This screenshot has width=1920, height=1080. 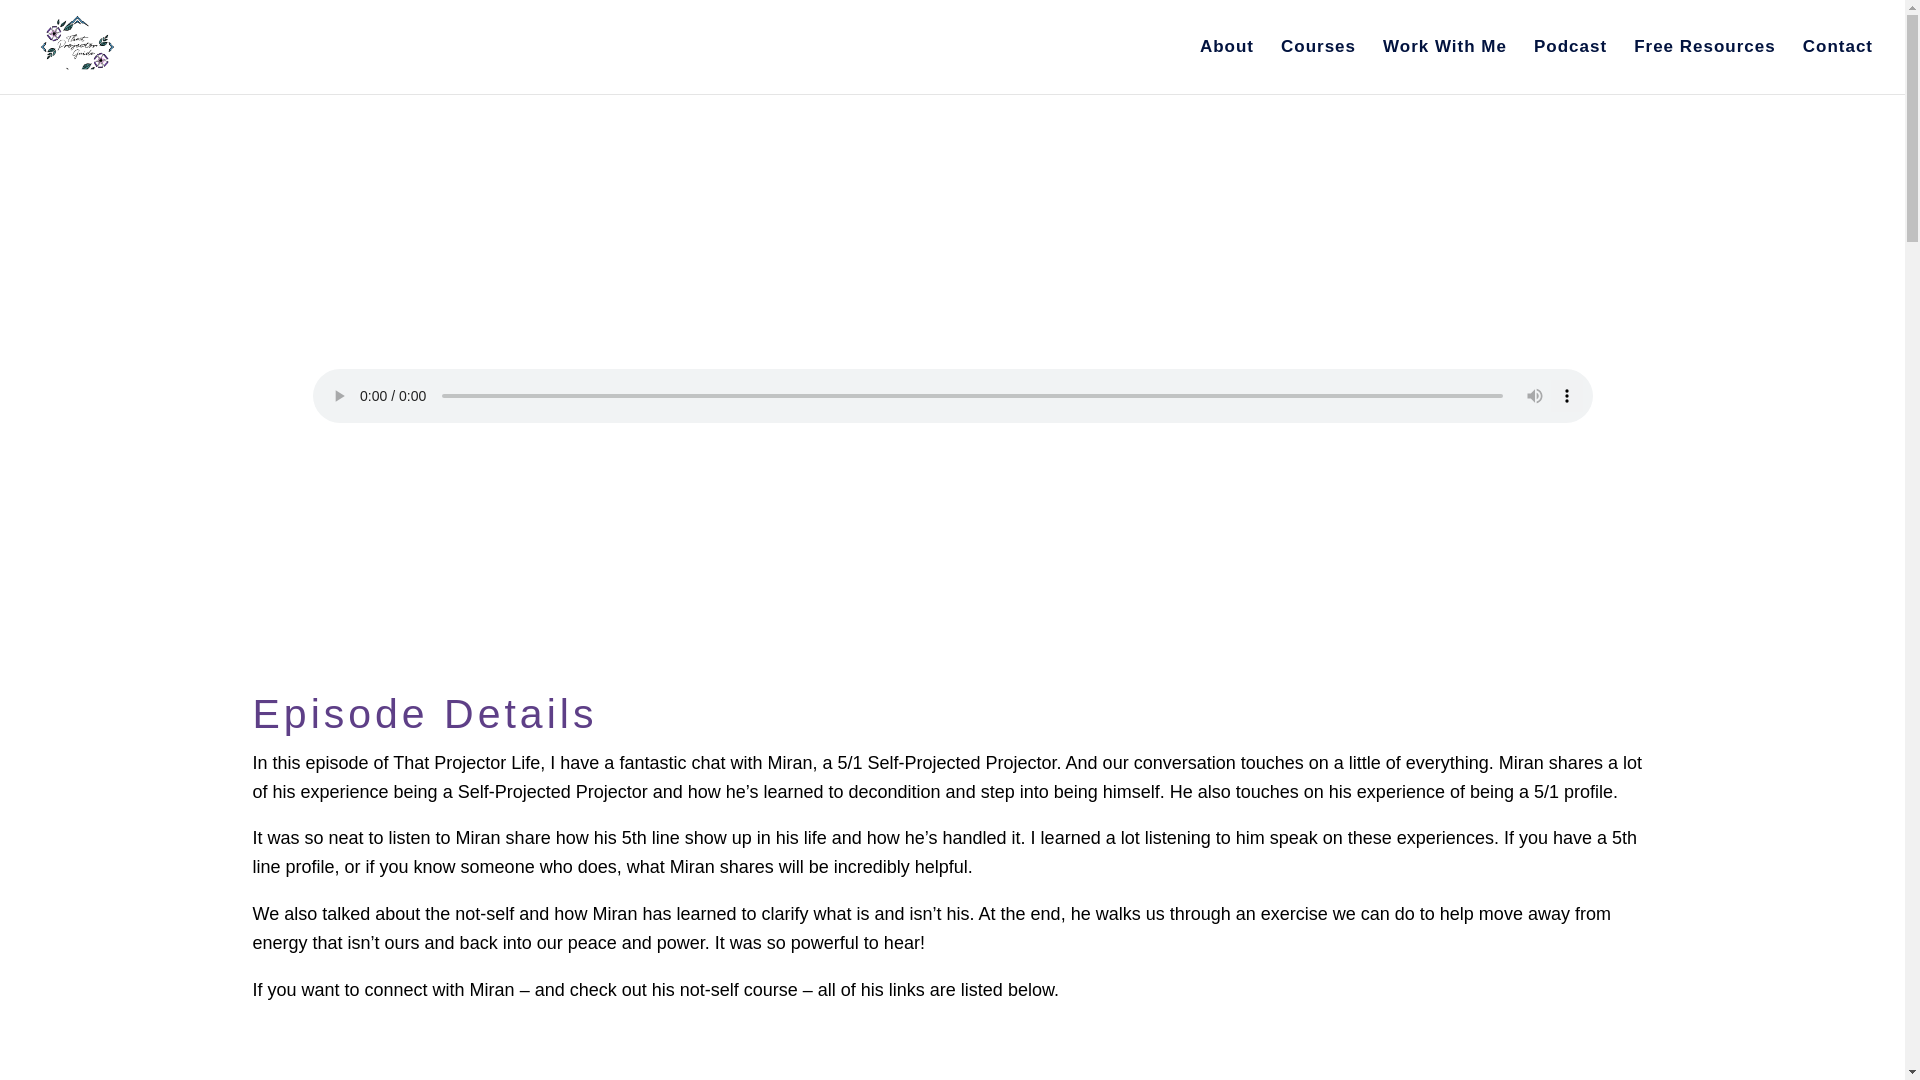 I want to click on Work With Me, so click(x=1444, y=66).